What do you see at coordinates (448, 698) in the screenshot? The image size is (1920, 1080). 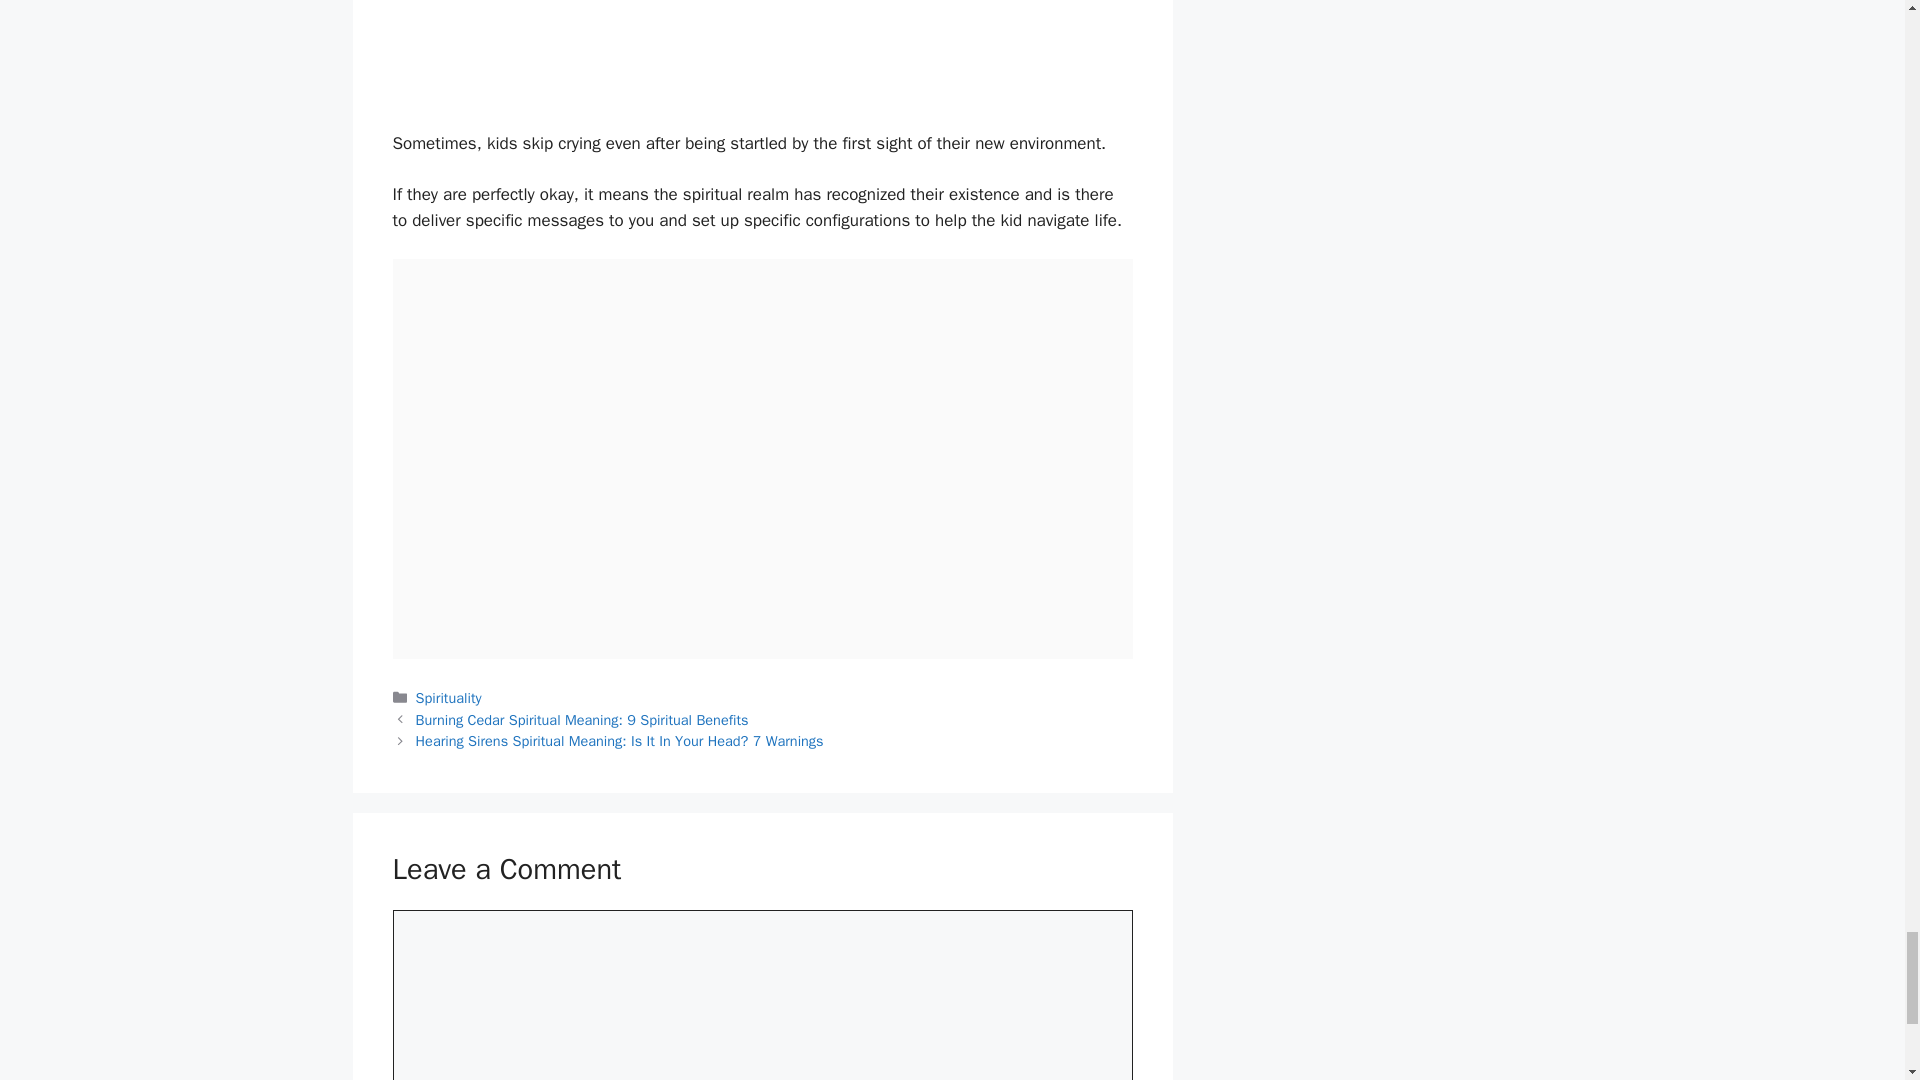 I see `Spirituality` at bounding box center [448, 698].